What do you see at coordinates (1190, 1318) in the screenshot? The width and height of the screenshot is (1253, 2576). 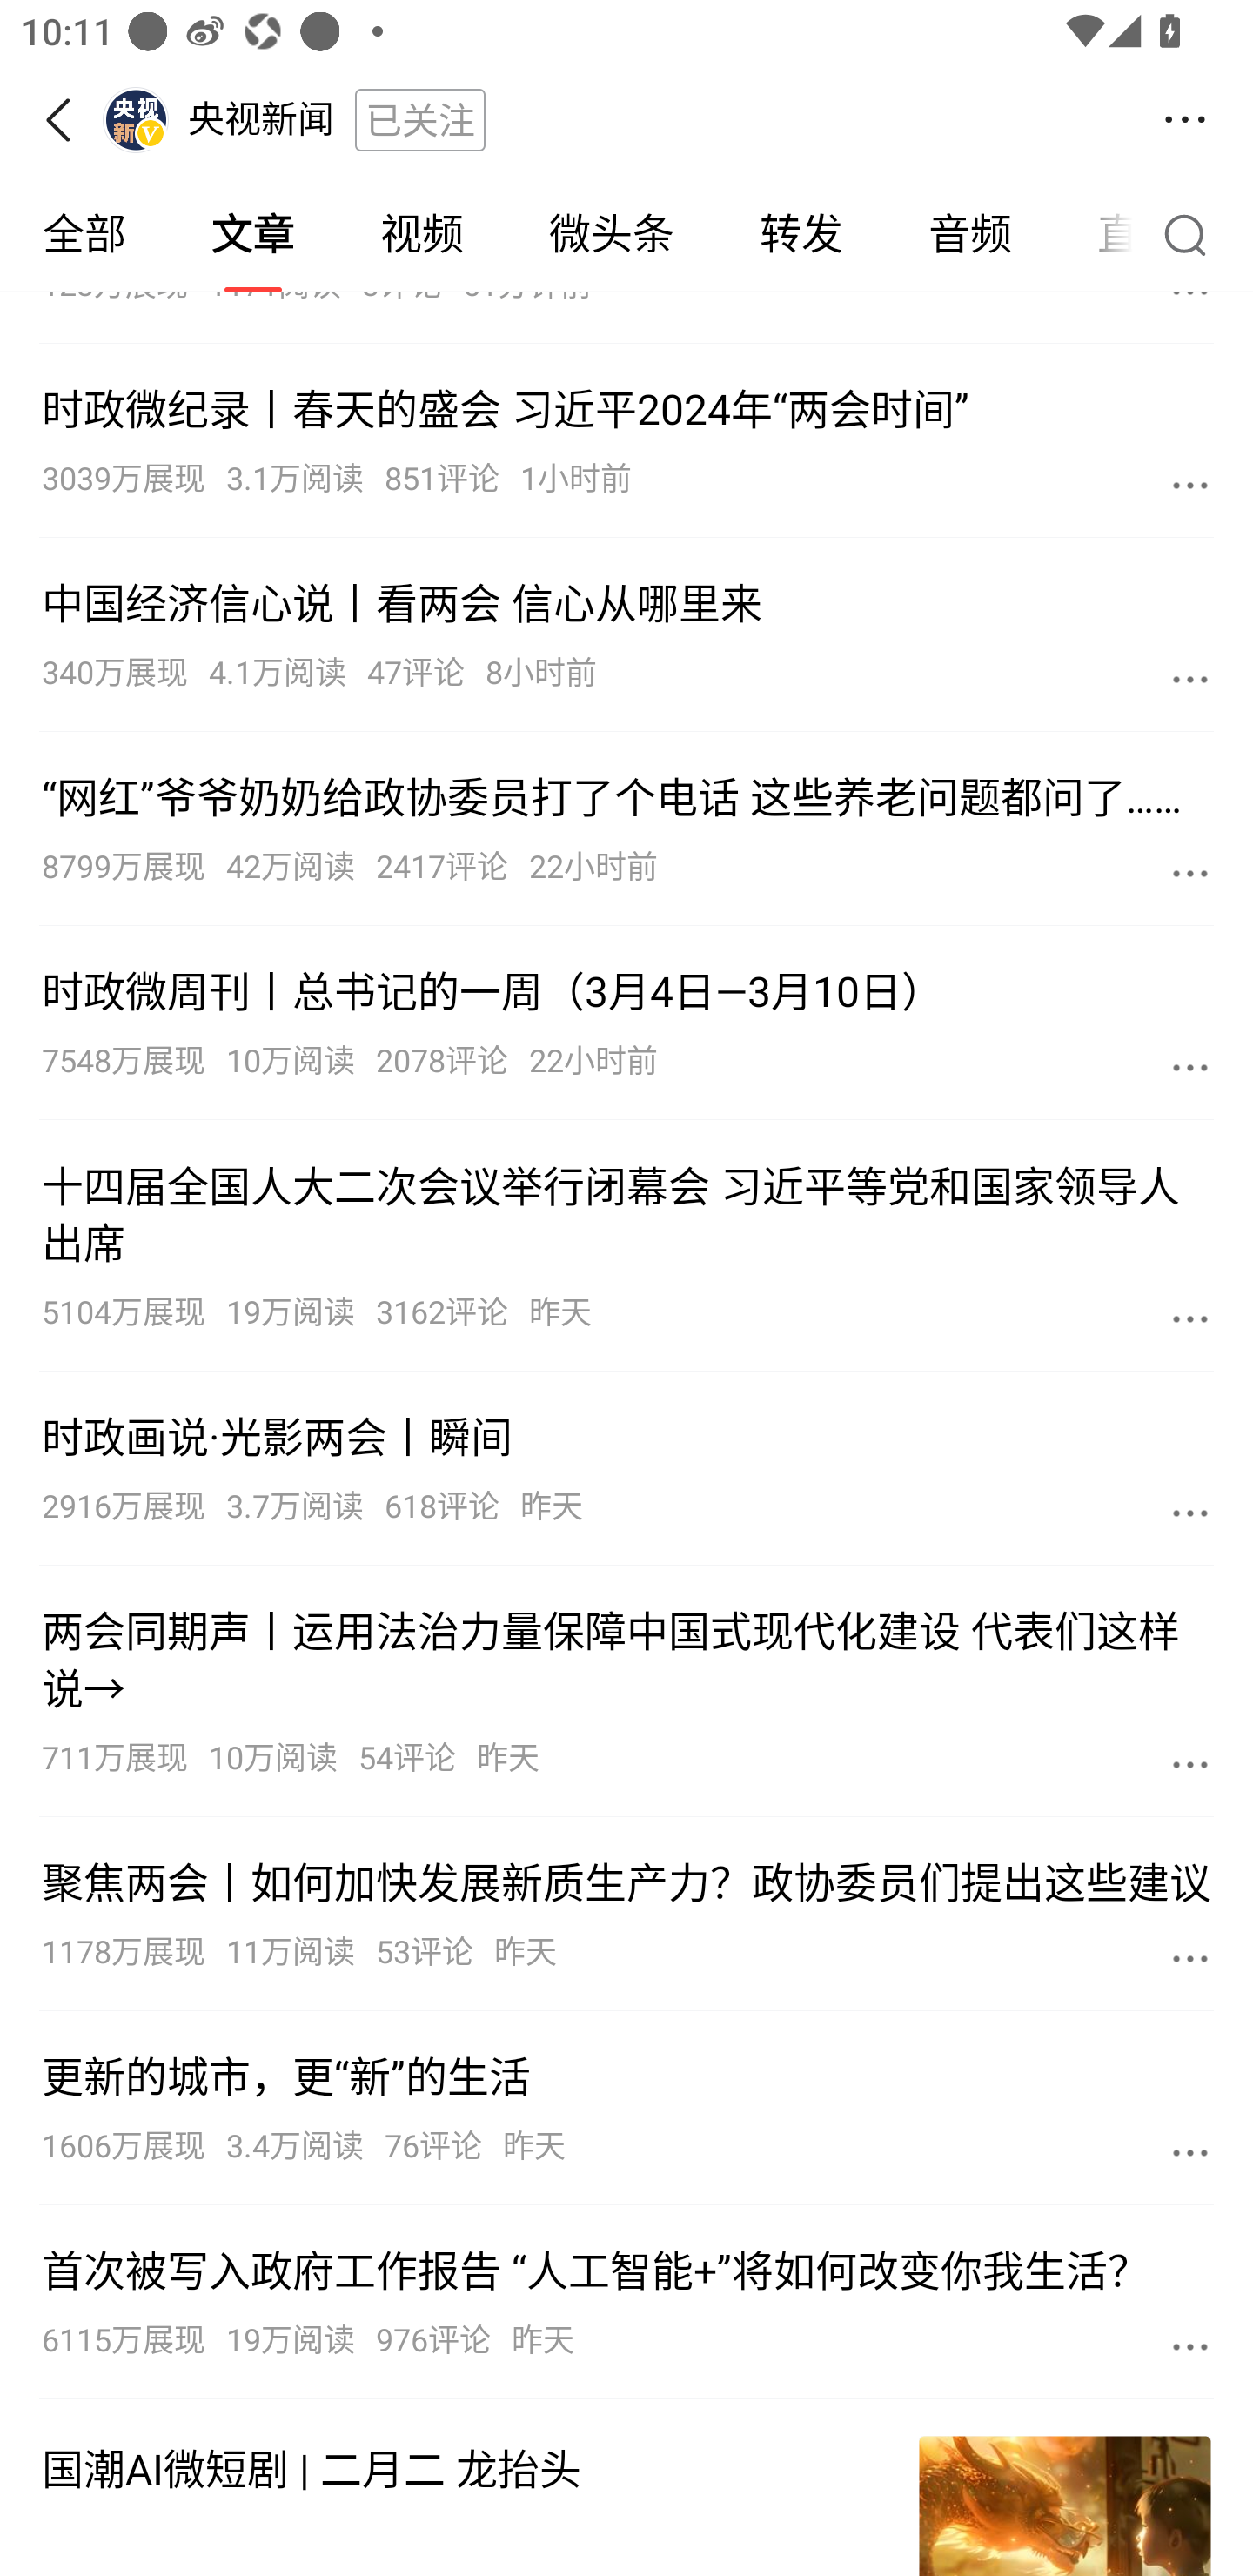 I see `更多` at bounding box center [1190, 1318].